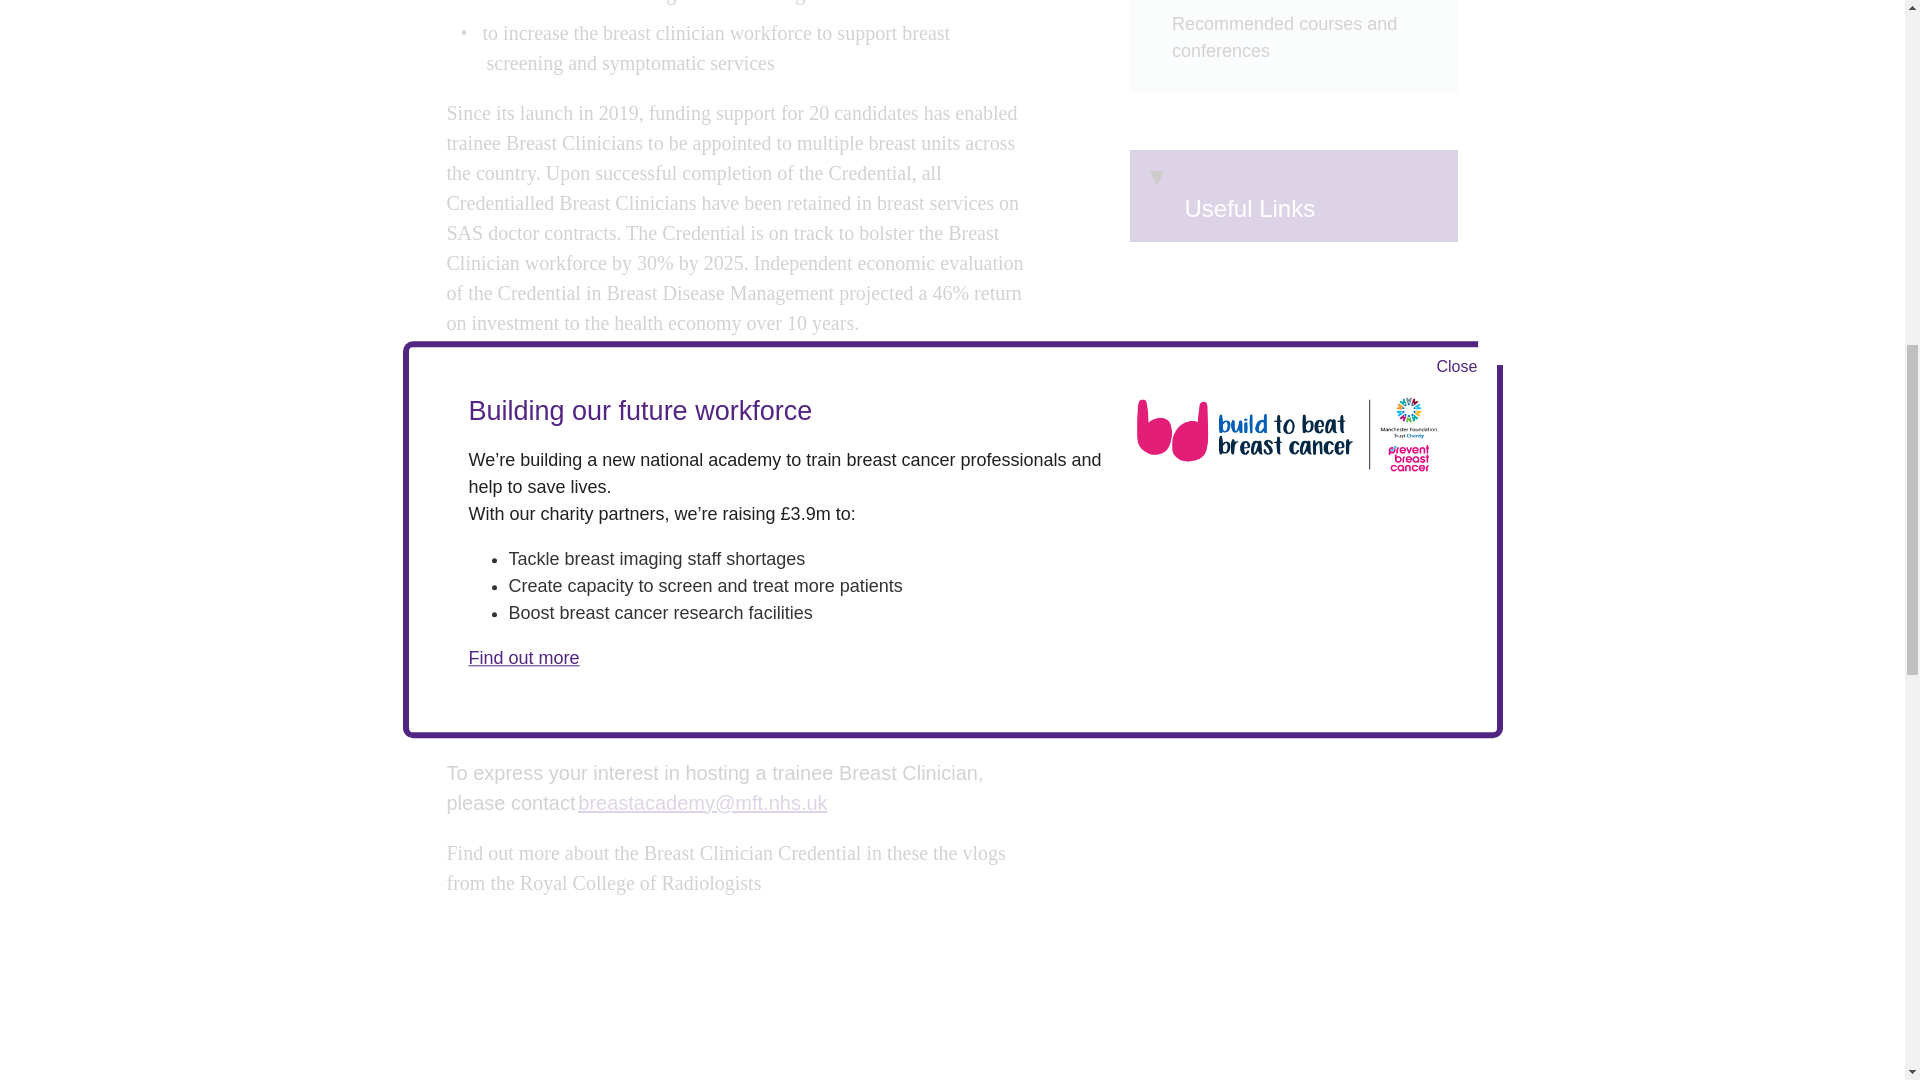 The height and width of the screenshot is (1080, 1920). What do you see at coordinates (696, 999) in the screenshot?
I see `Royal College of Radiologists - Meet the Breast Clinicians` at bounding box center [696, 999].